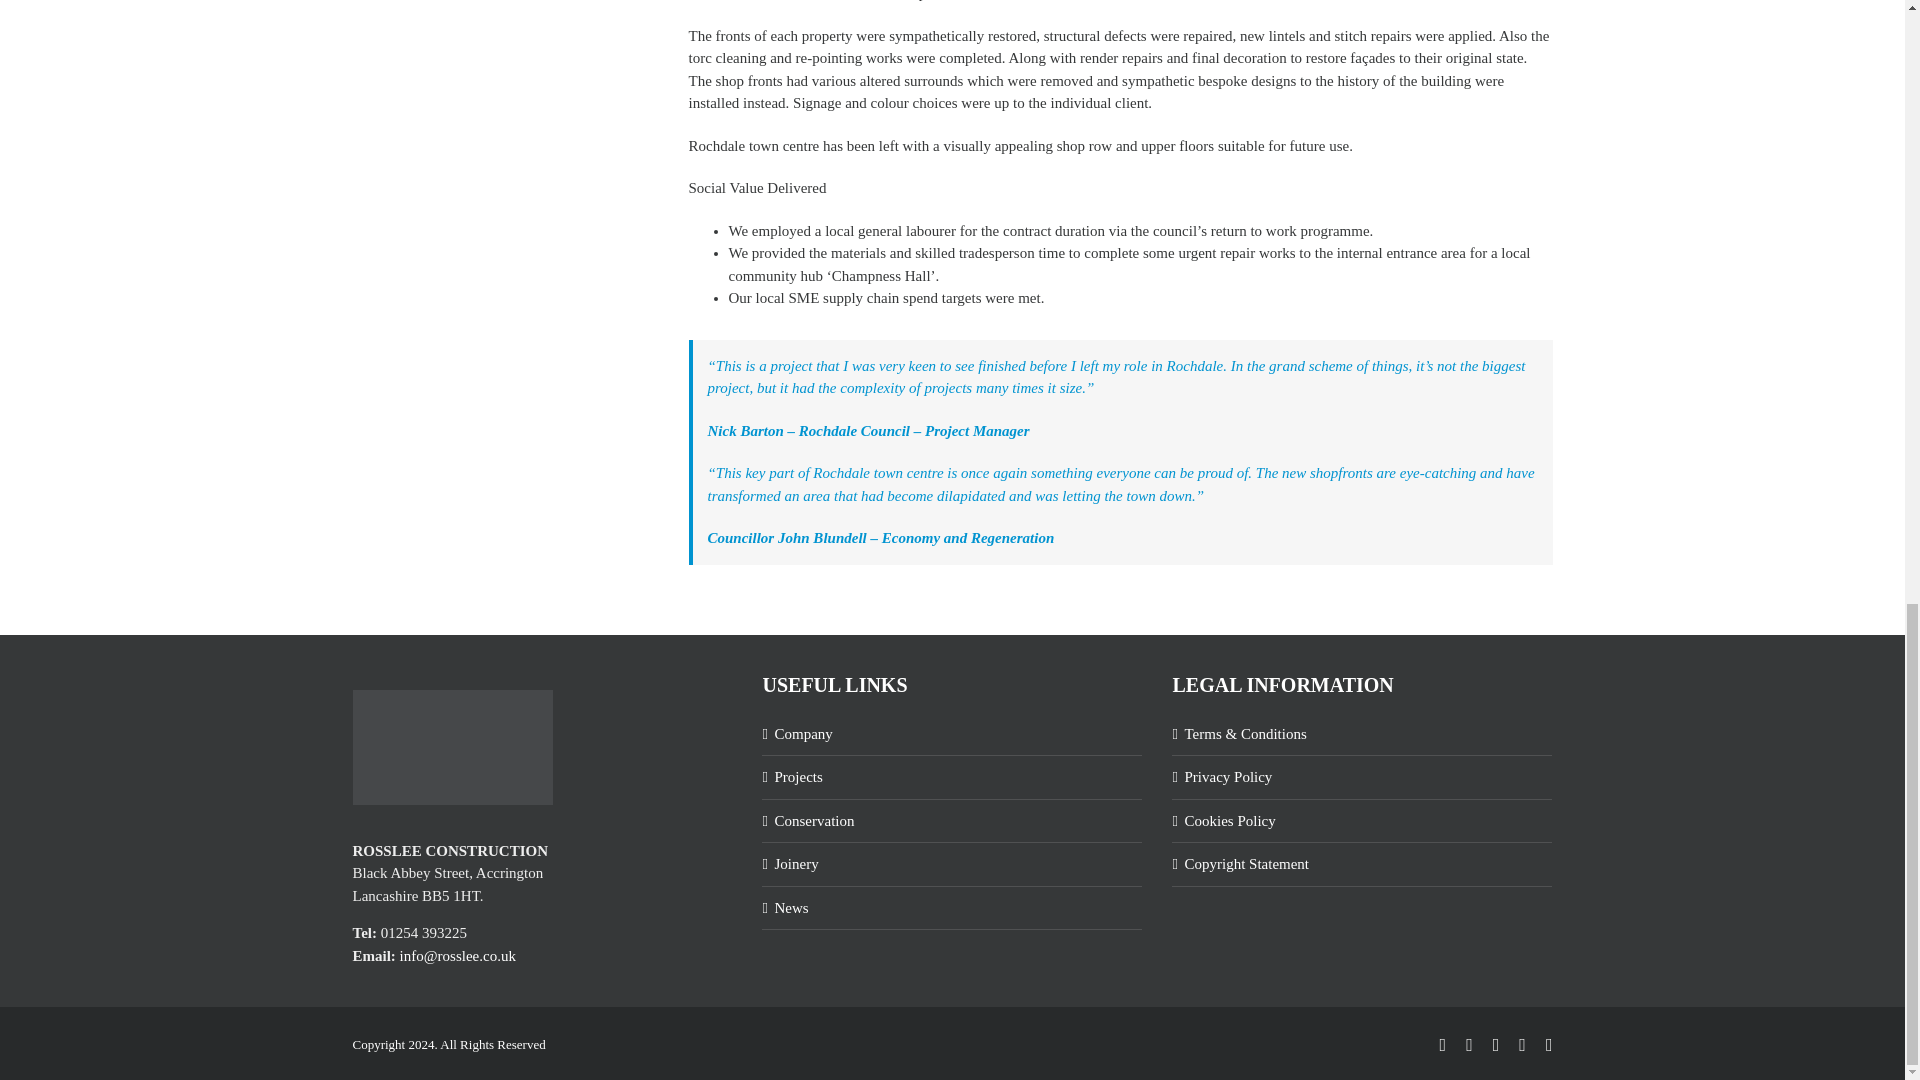  I want to click on YouTube, so click(1549, 1044).